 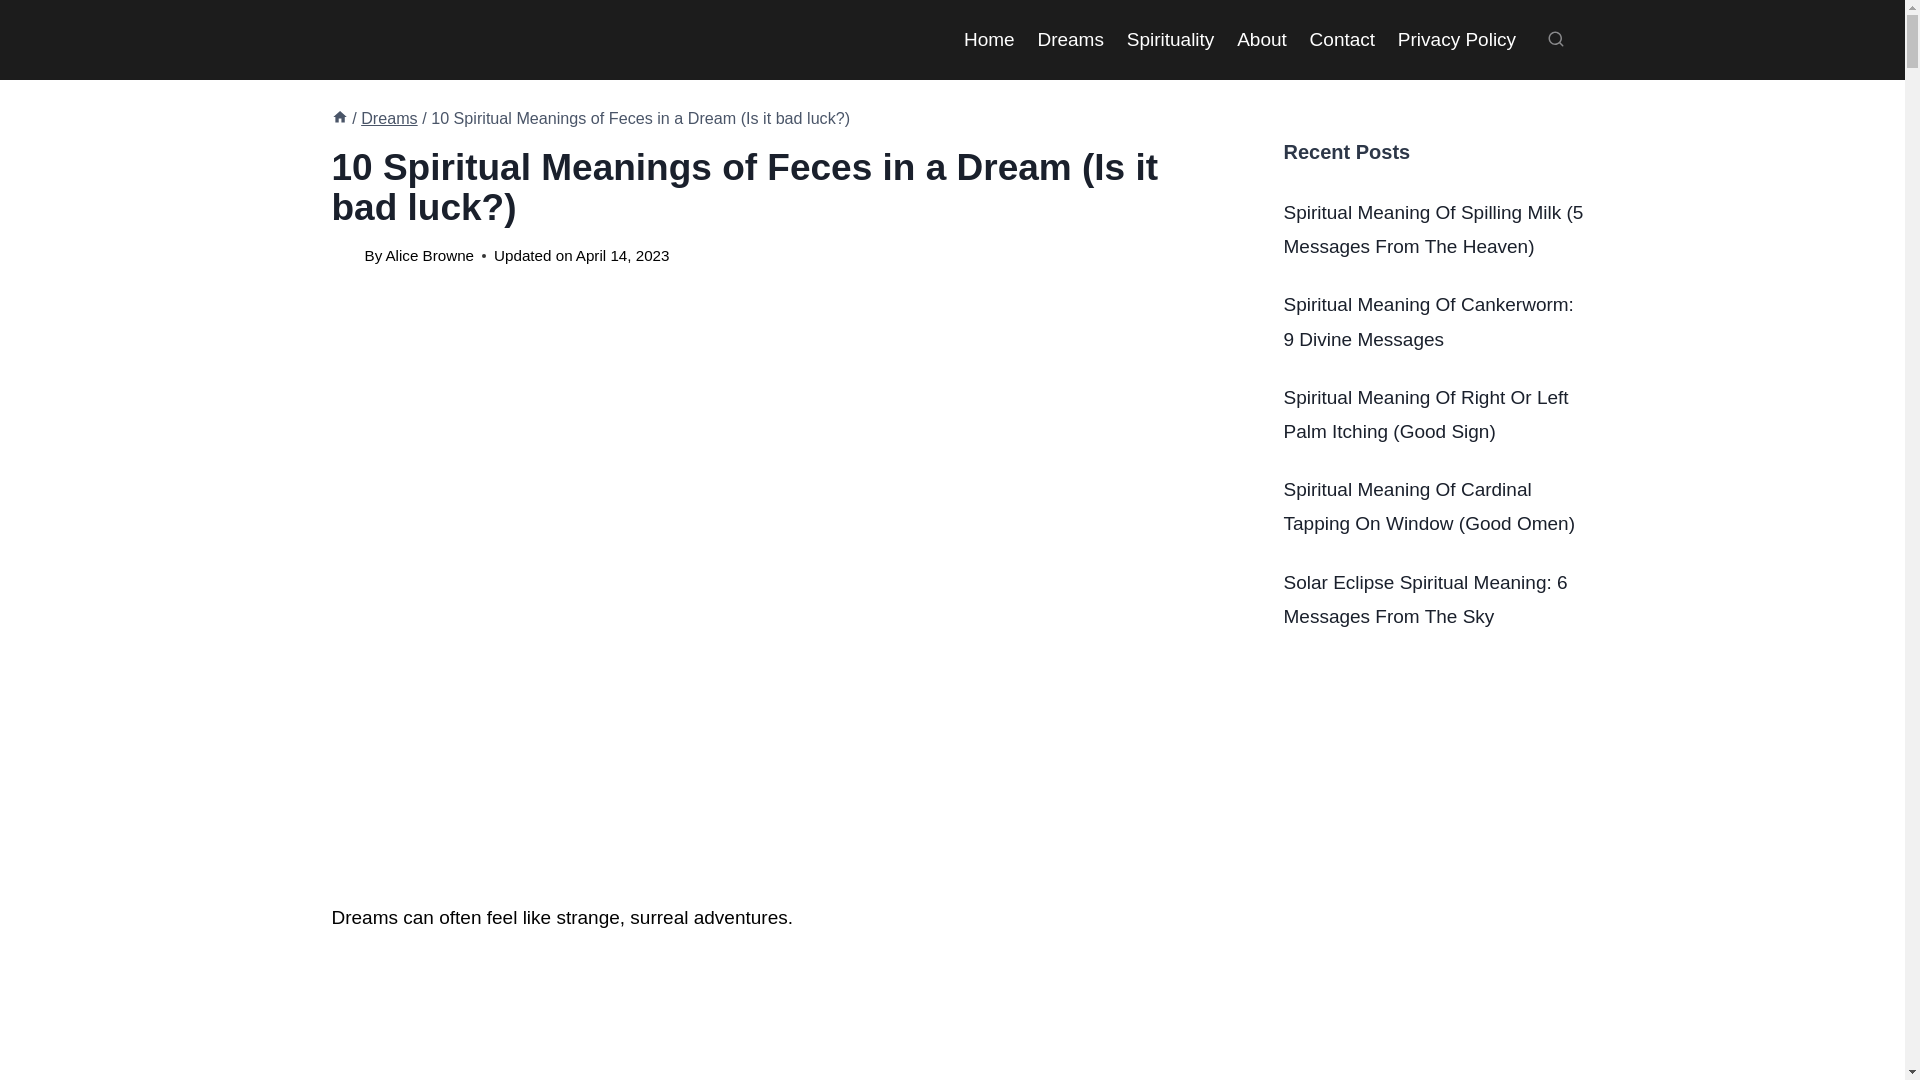 What do you see at coordinates (430, 255) in the screenshot?
I see `Alice Browne` at bounding box center [430, 255].